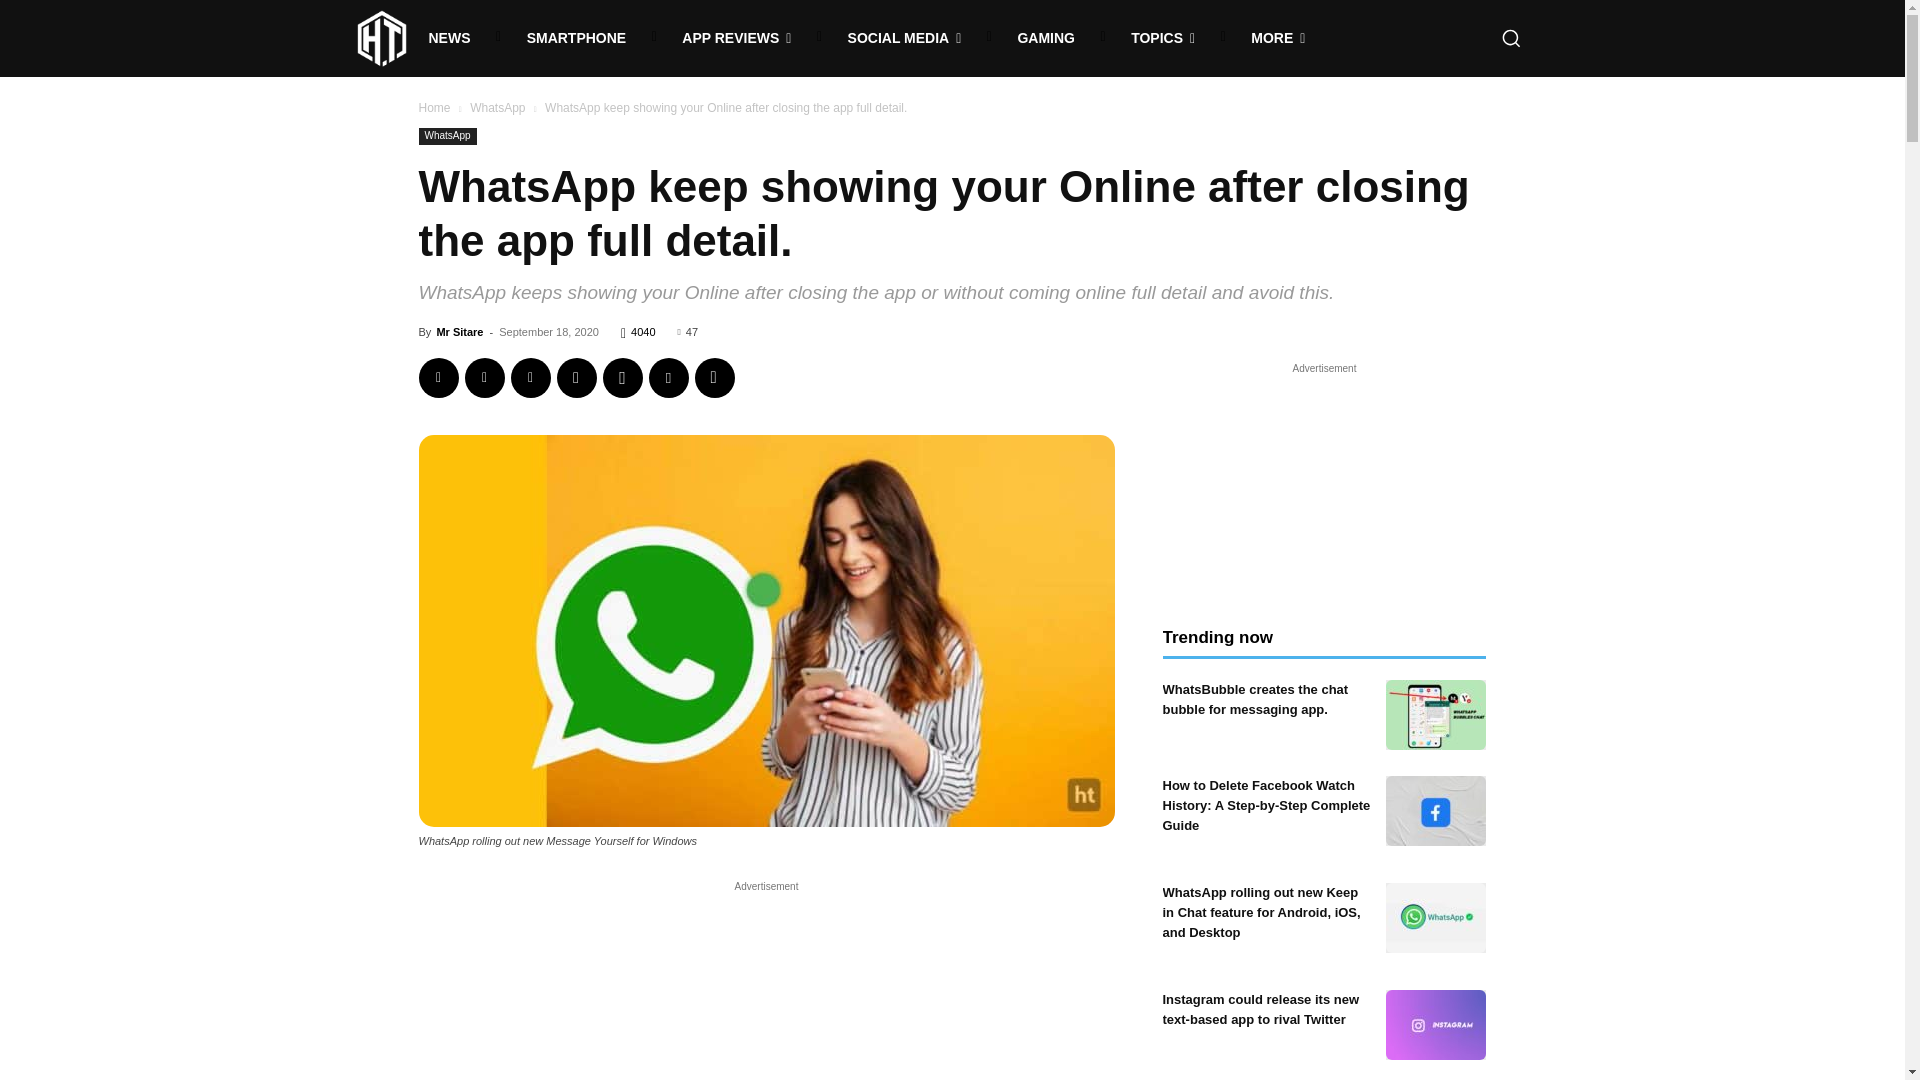  What do you see at coordinates (904, 38) in the screenshot?
I see `SOCIAL MEDIA` at bounding box center [904, 38].